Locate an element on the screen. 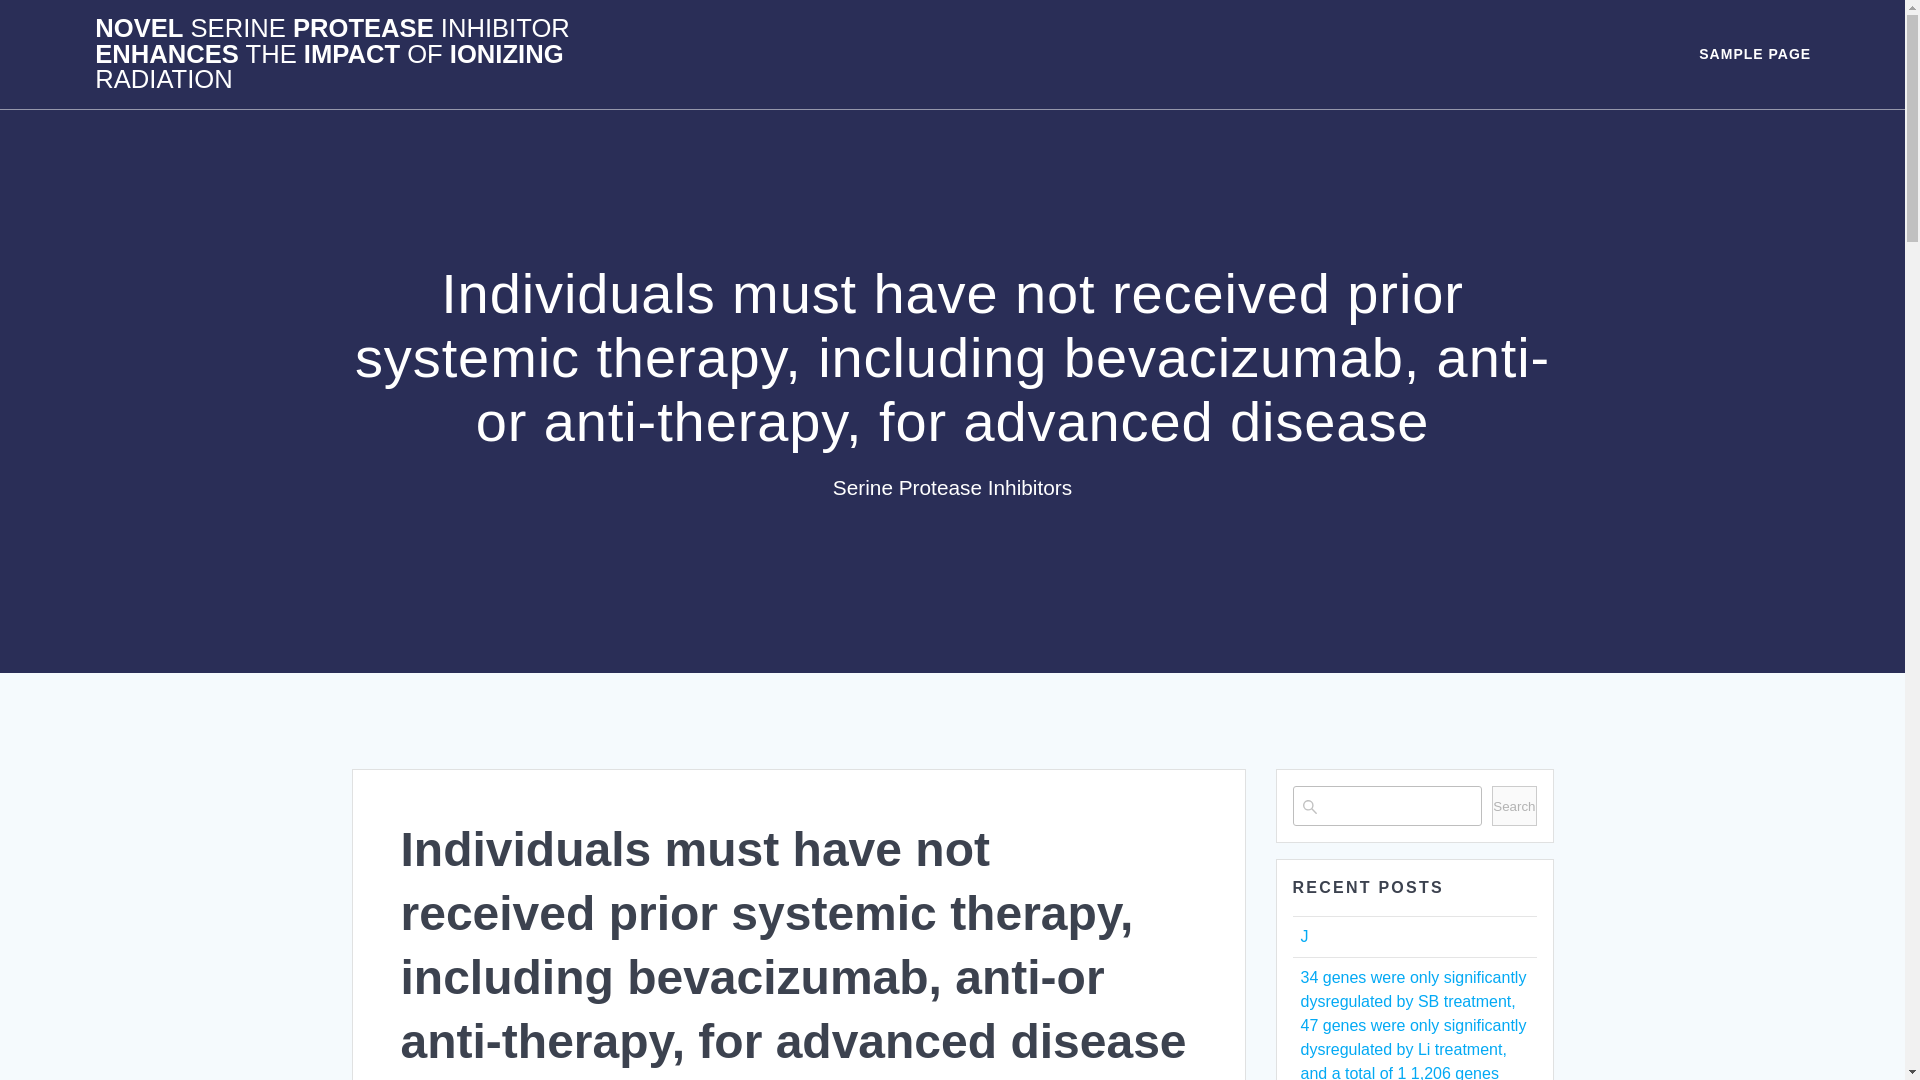  Search is located at coordinates (1514, 806).